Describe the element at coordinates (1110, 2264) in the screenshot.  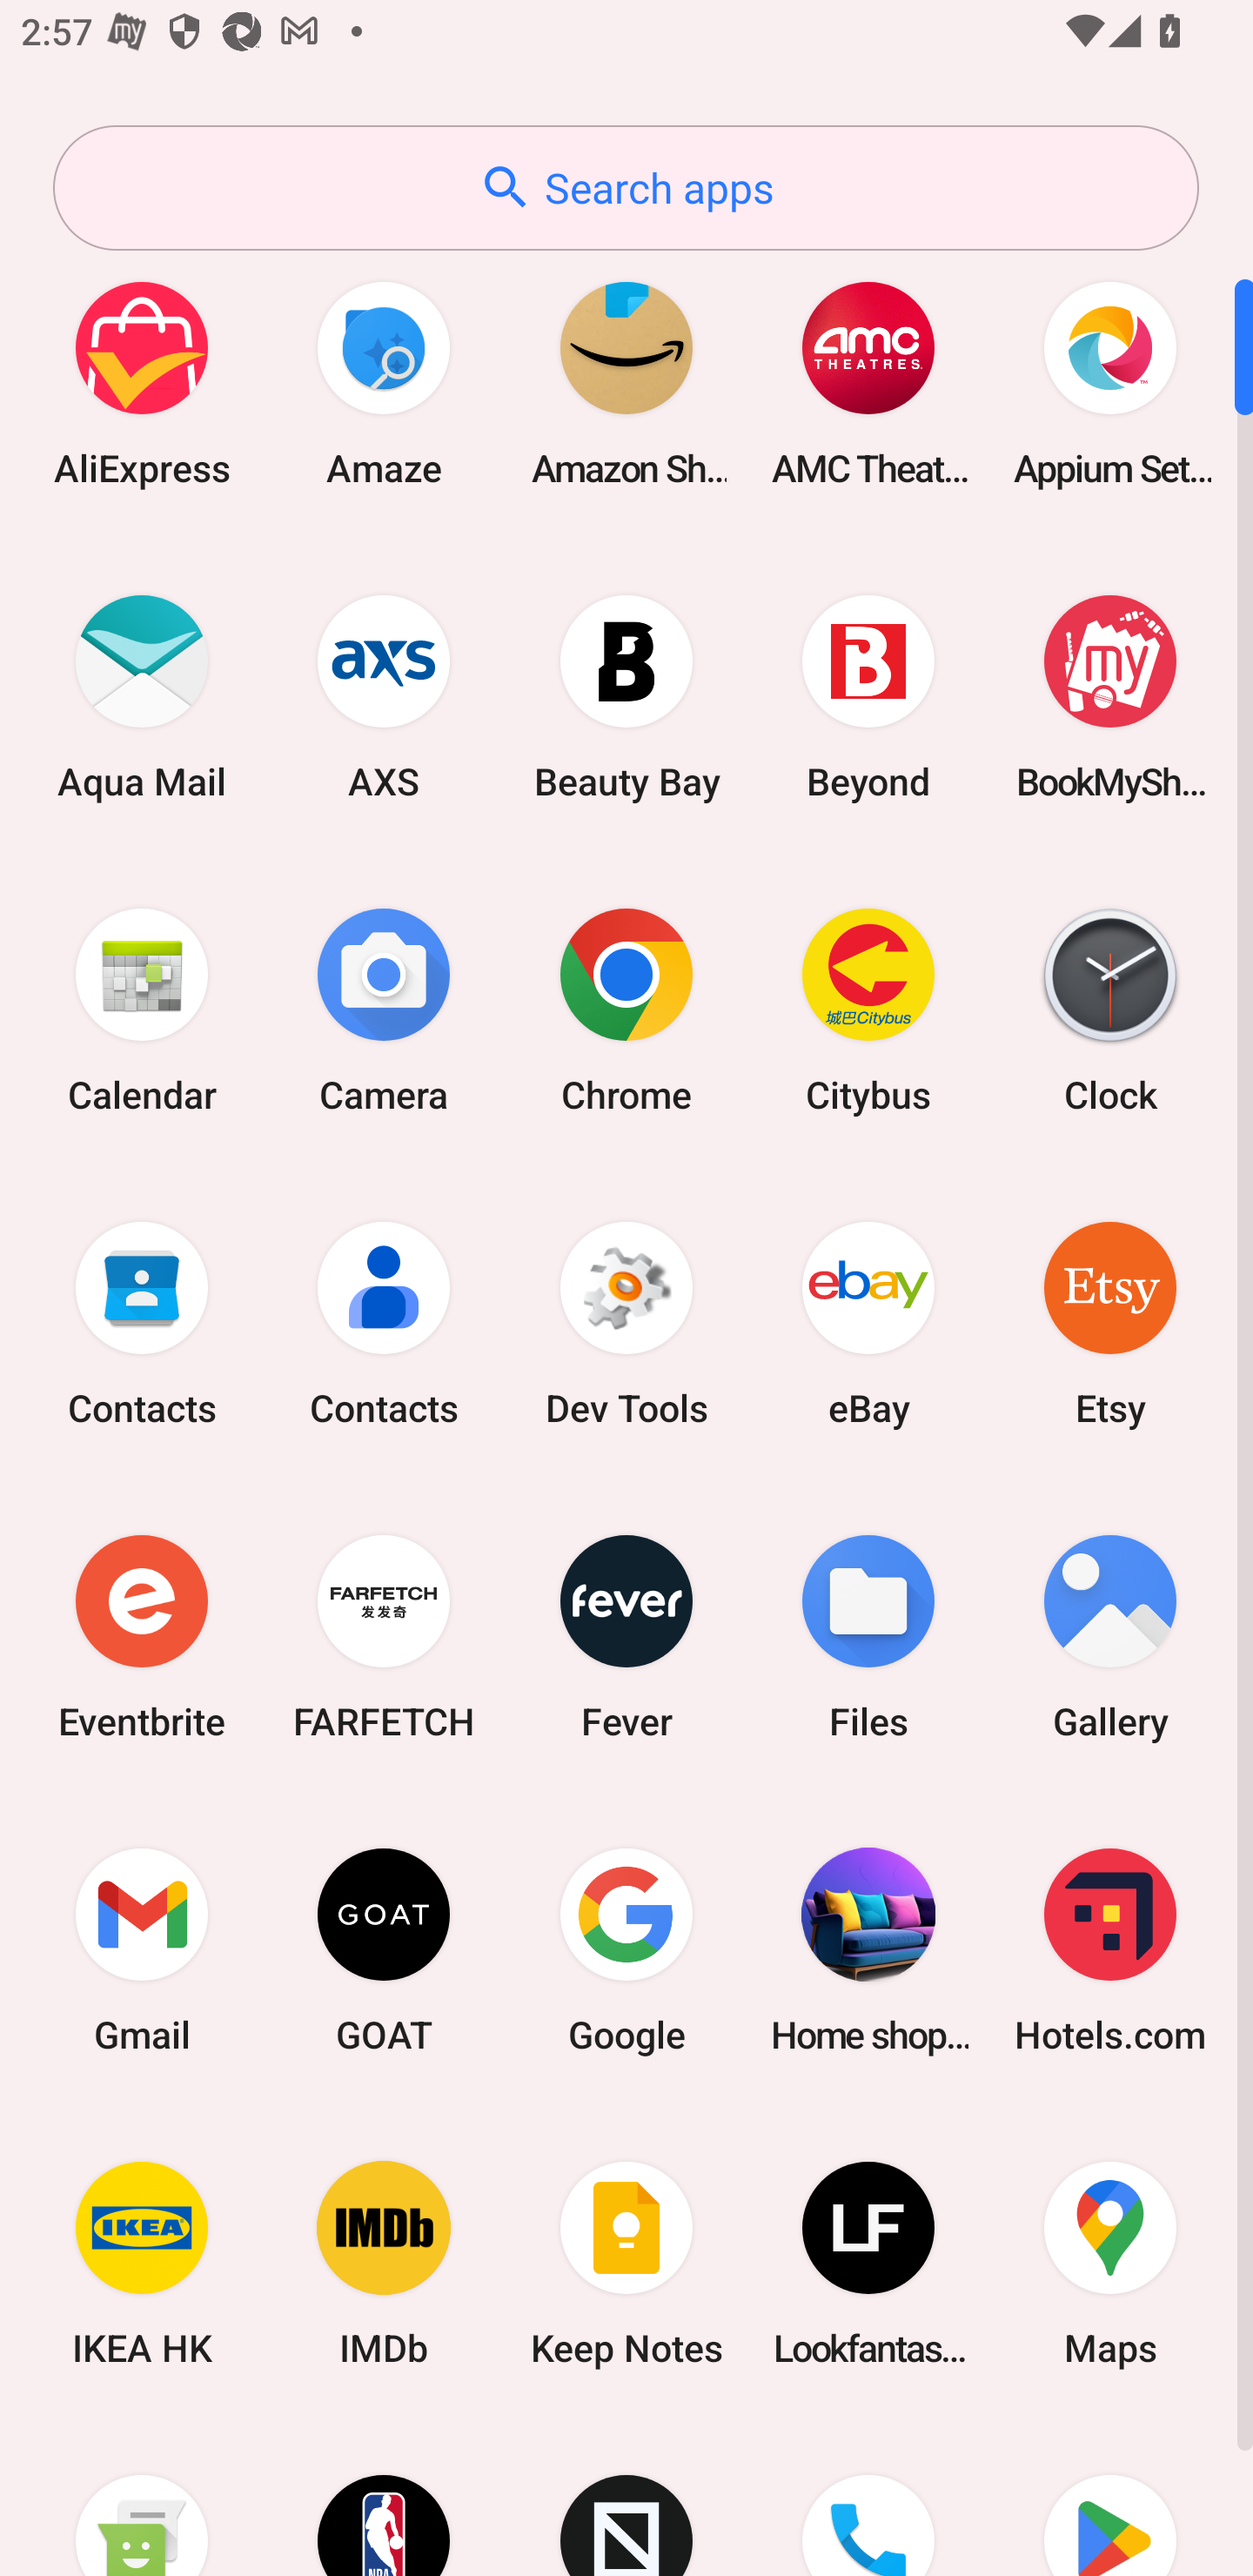
I see `Maps` at that location.